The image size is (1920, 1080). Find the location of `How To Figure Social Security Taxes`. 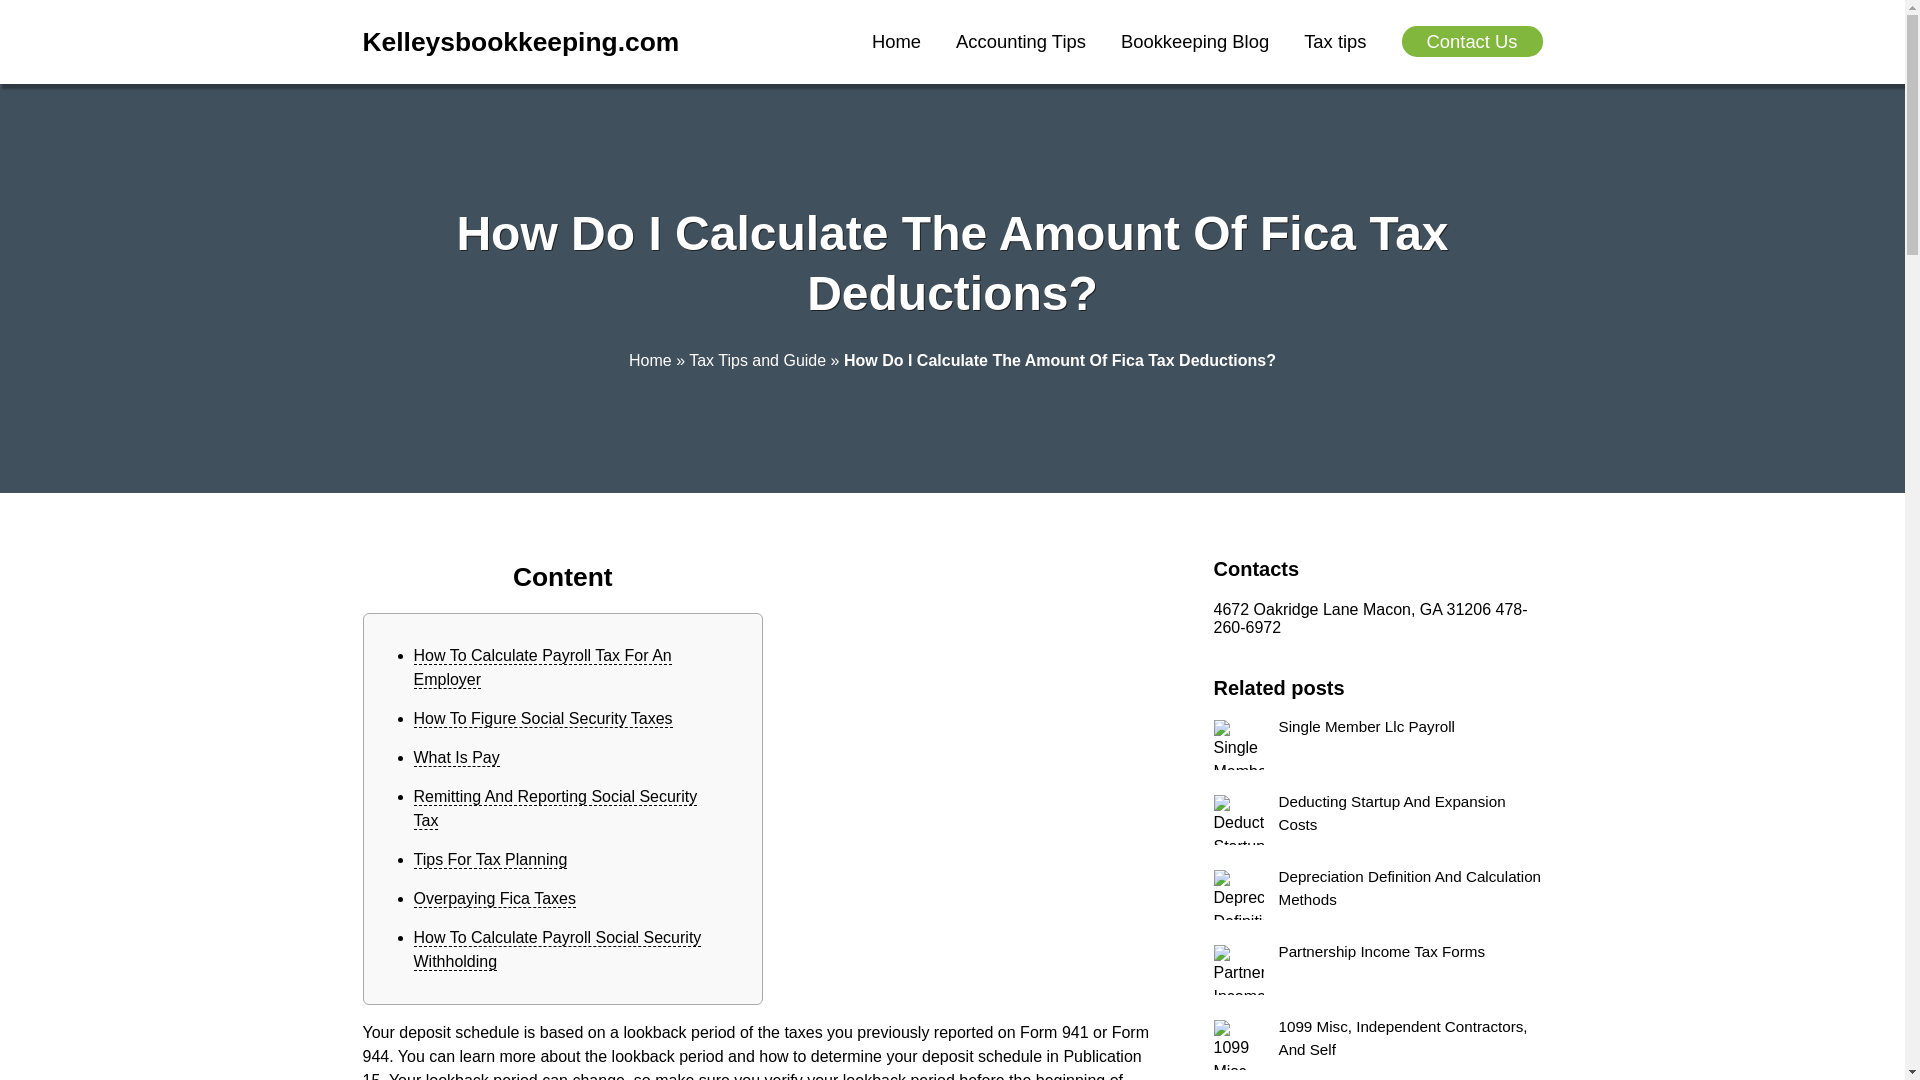

How To Figure Social Security Taxes is located at coordinates (544, 718).